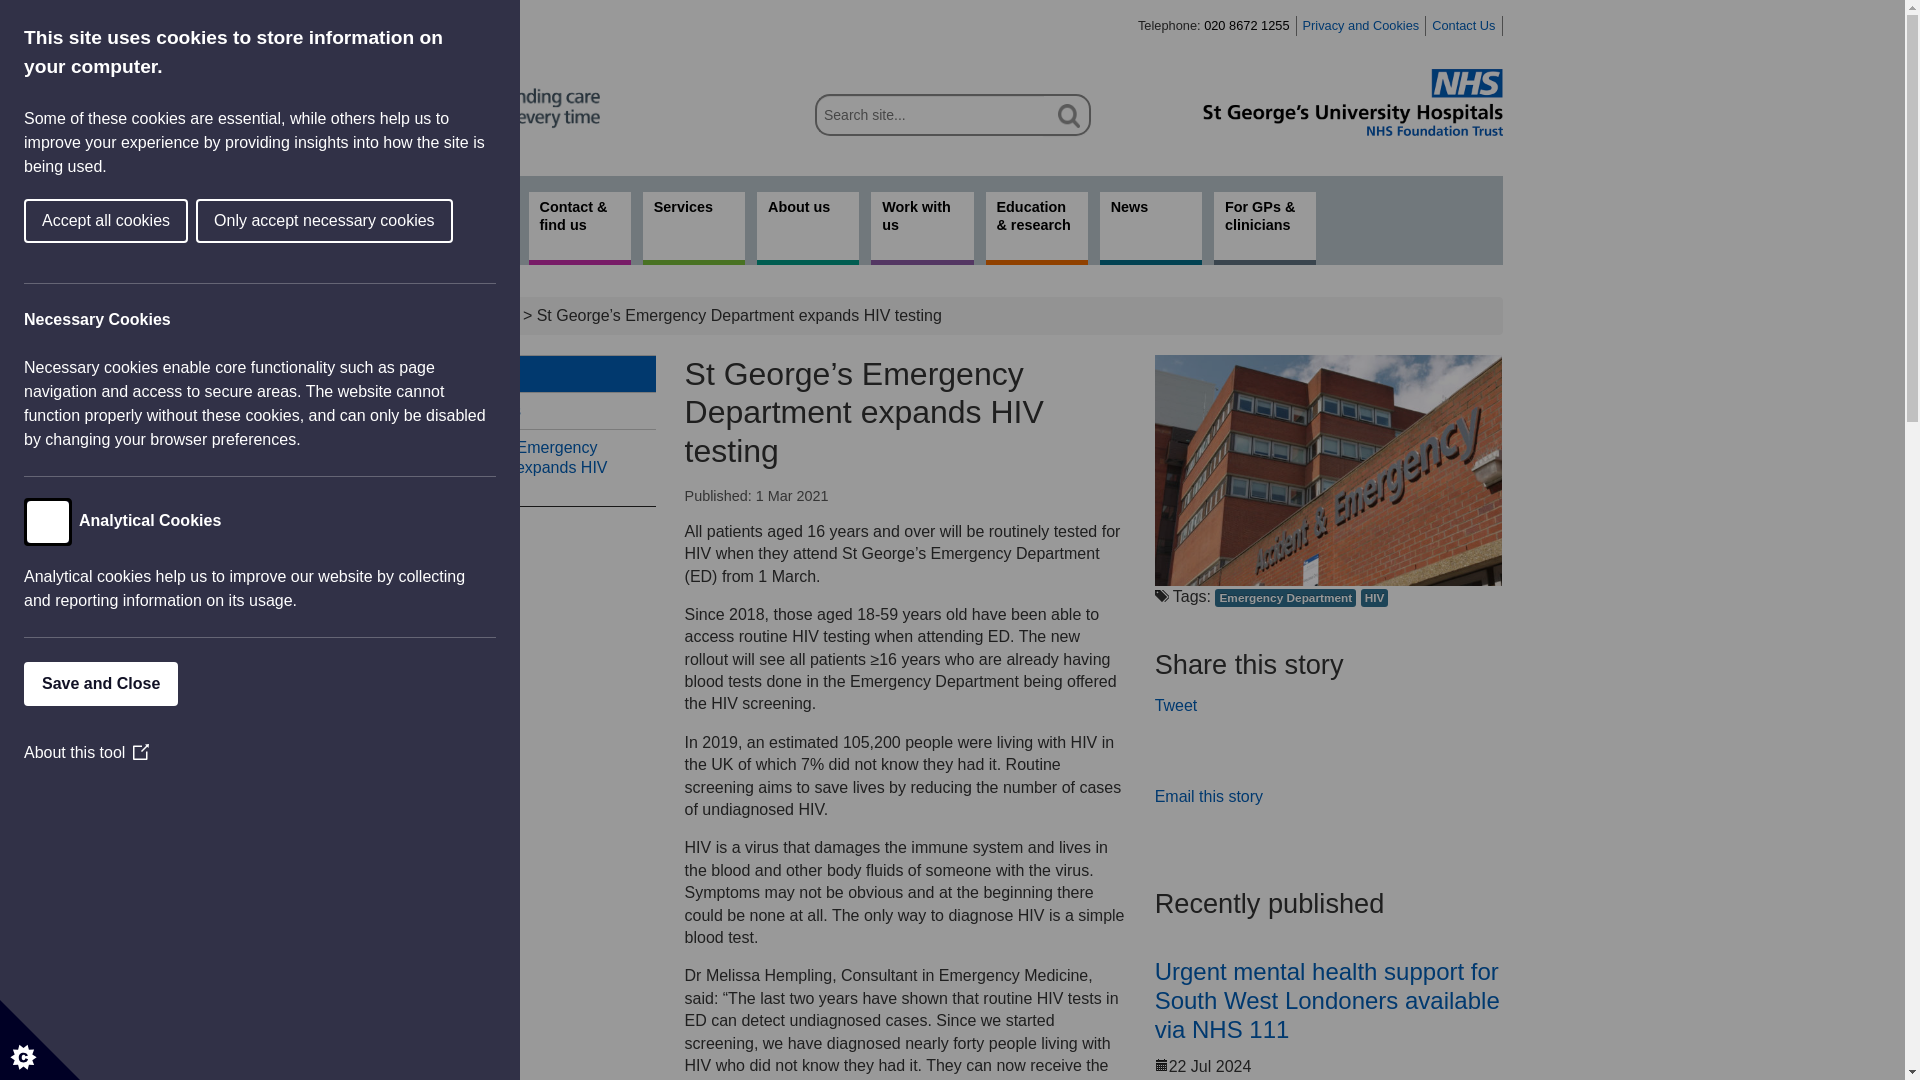 This screenshot has width=1920, height=1080. I want to click on Press releases, so click(528, 410).